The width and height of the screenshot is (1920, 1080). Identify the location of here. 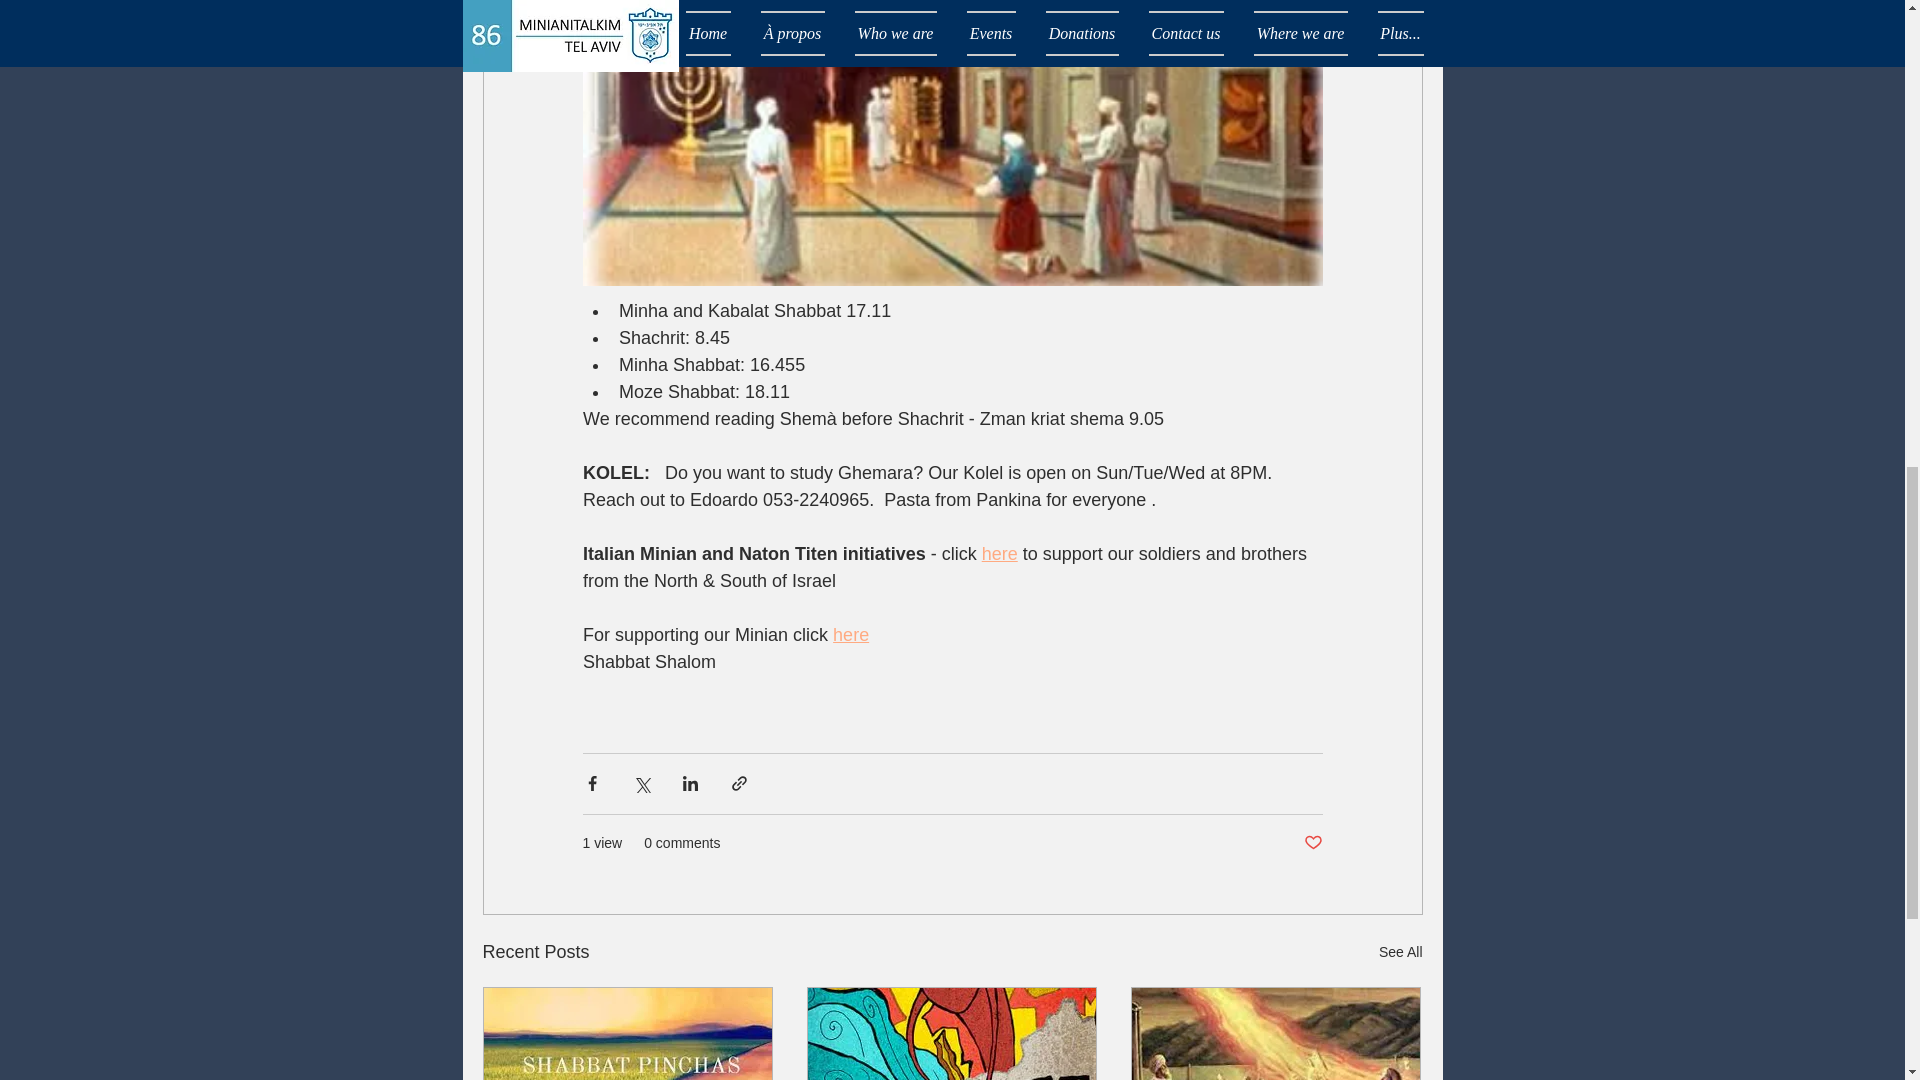
(851, 634).